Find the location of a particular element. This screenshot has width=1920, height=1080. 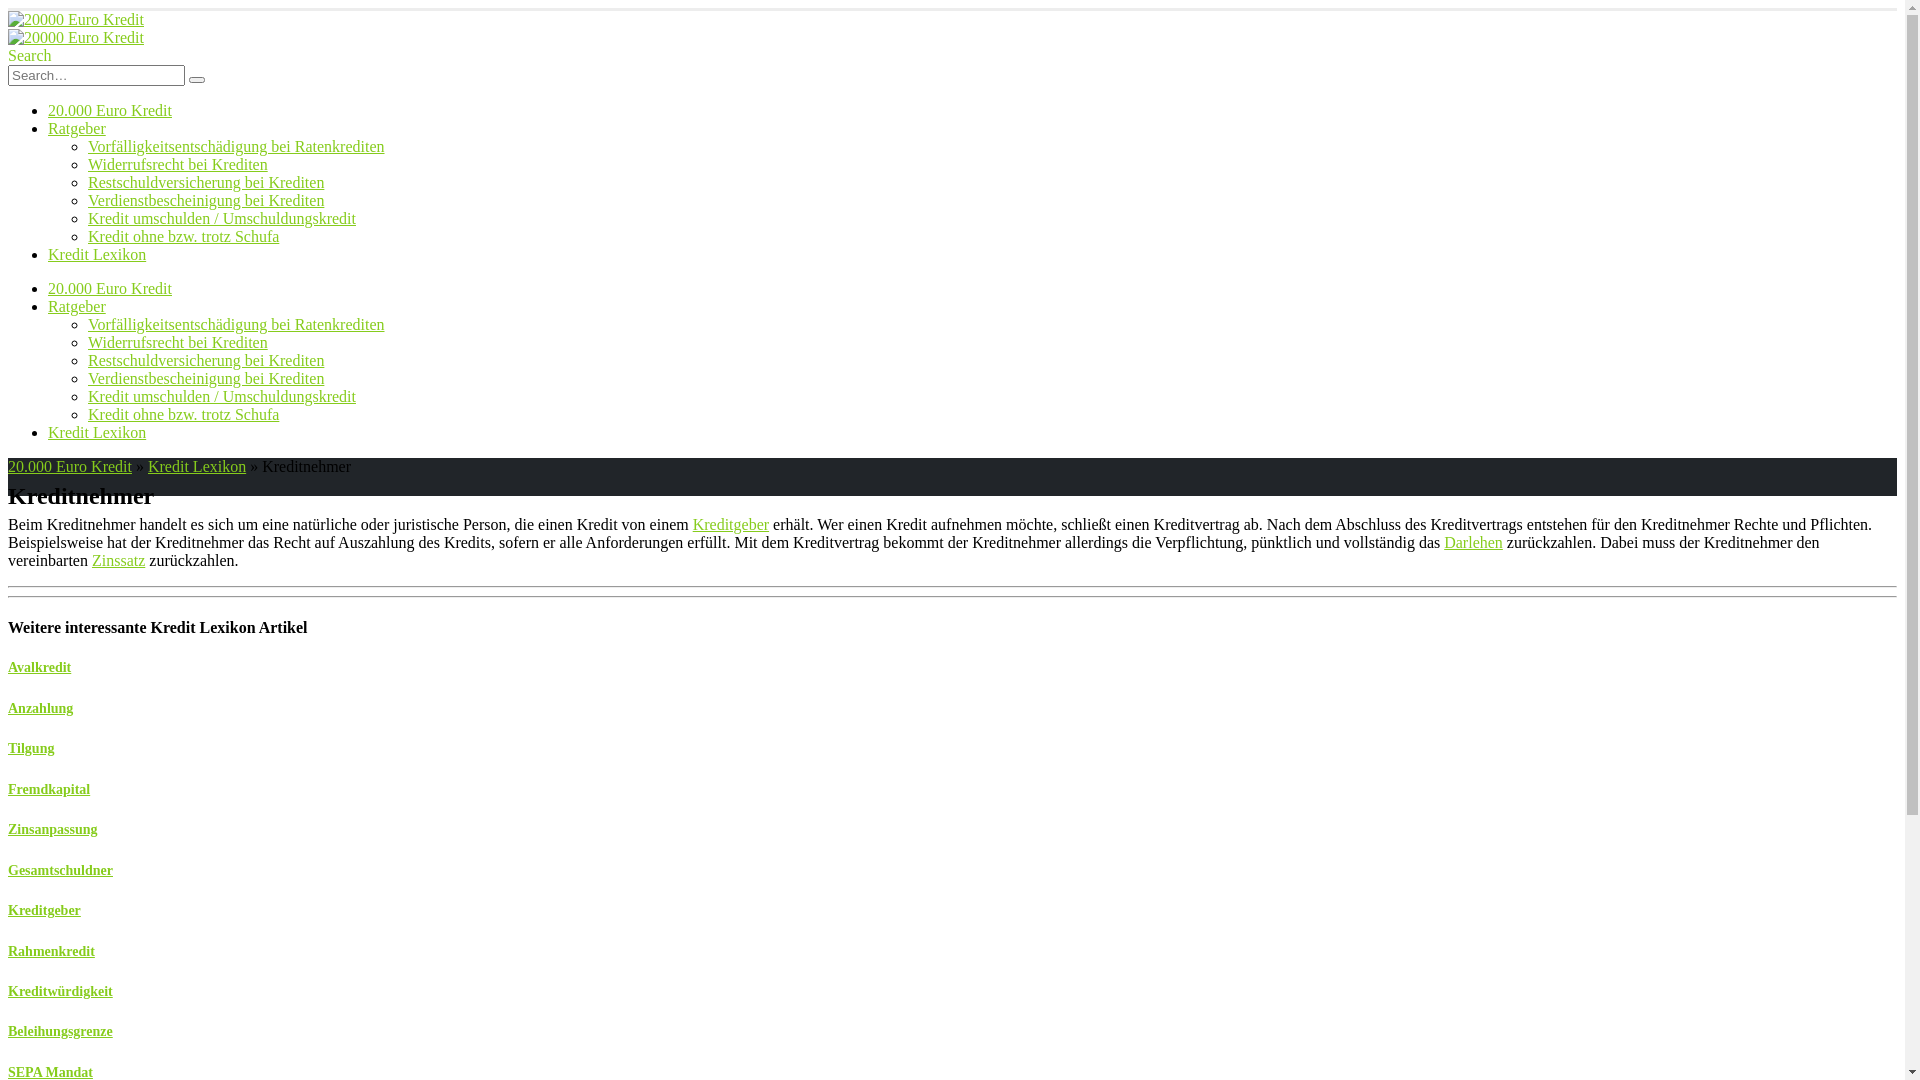

Kreditgeber is located at coordinates (44, 910).